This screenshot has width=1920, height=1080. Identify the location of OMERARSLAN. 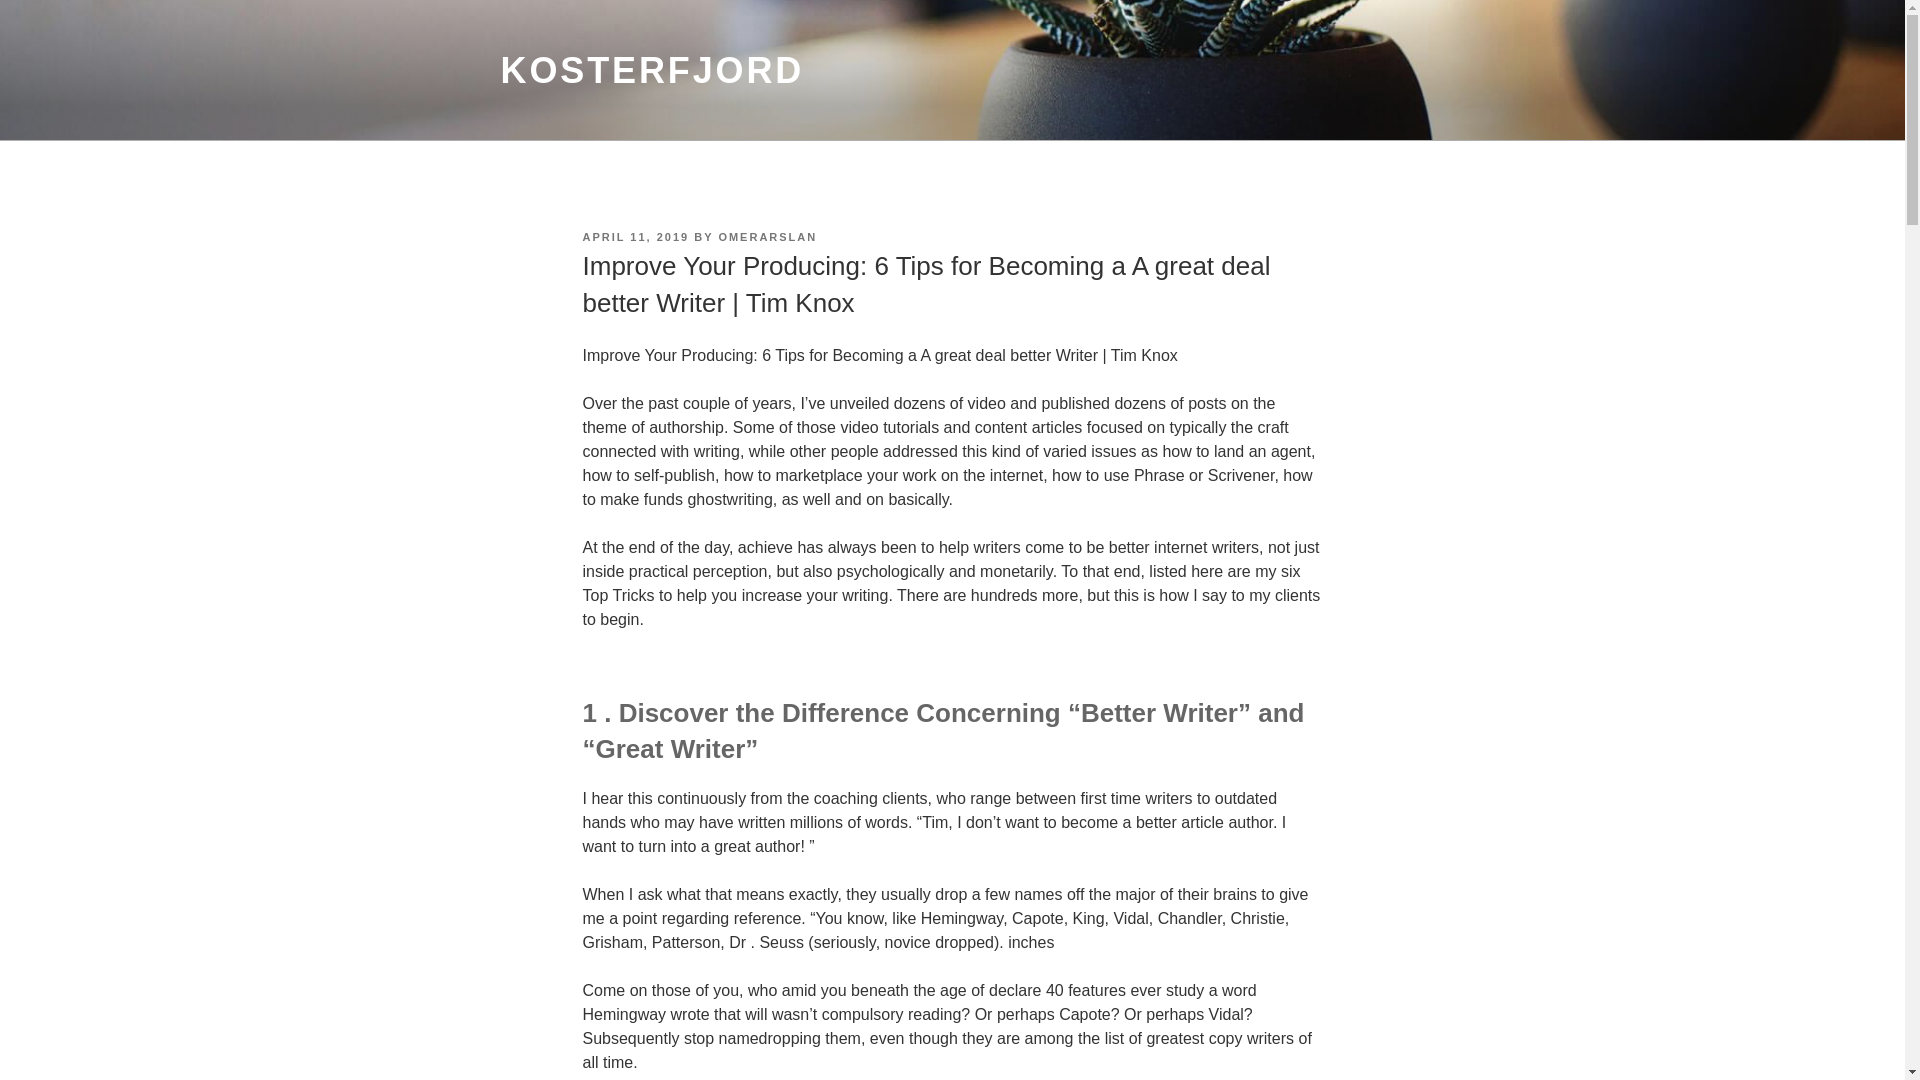
(768, 237).